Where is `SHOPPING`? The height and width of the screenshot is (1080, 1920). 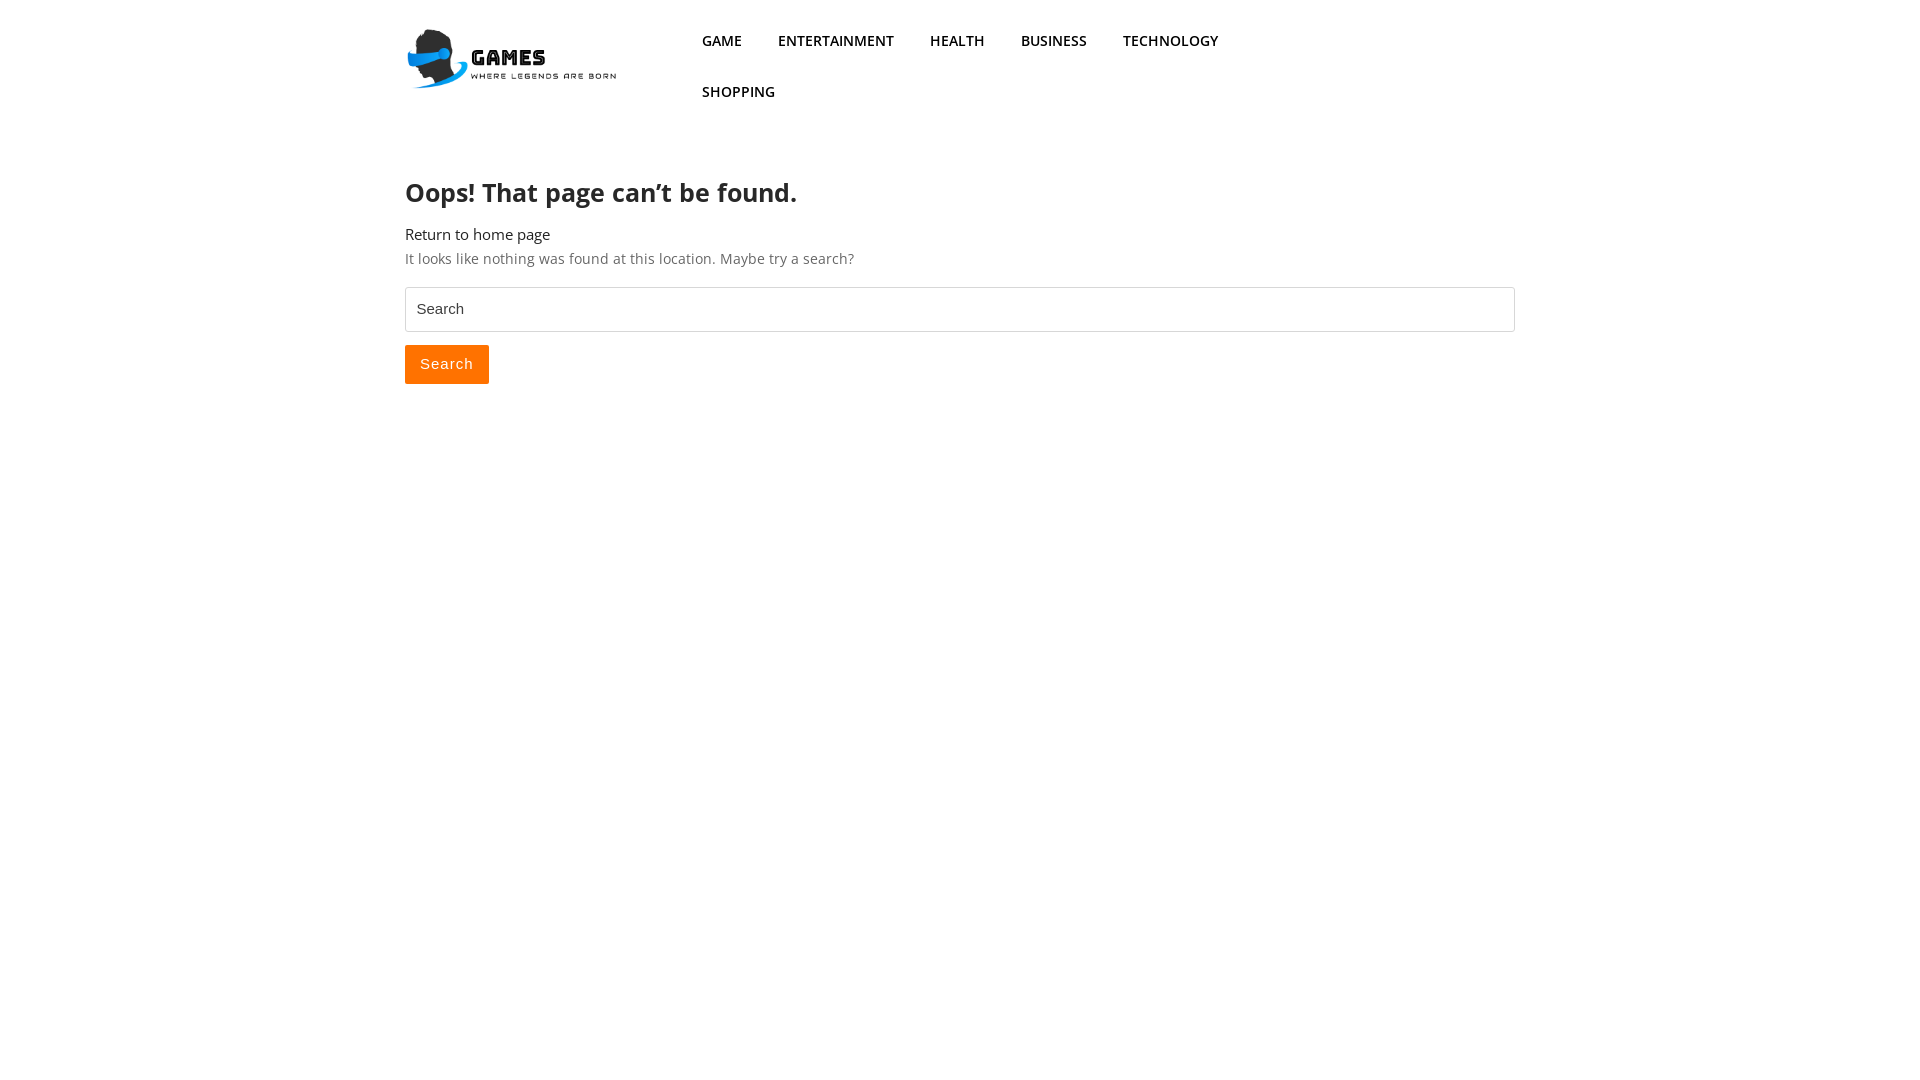
SHOPPING is located at coordinates (742, 92).